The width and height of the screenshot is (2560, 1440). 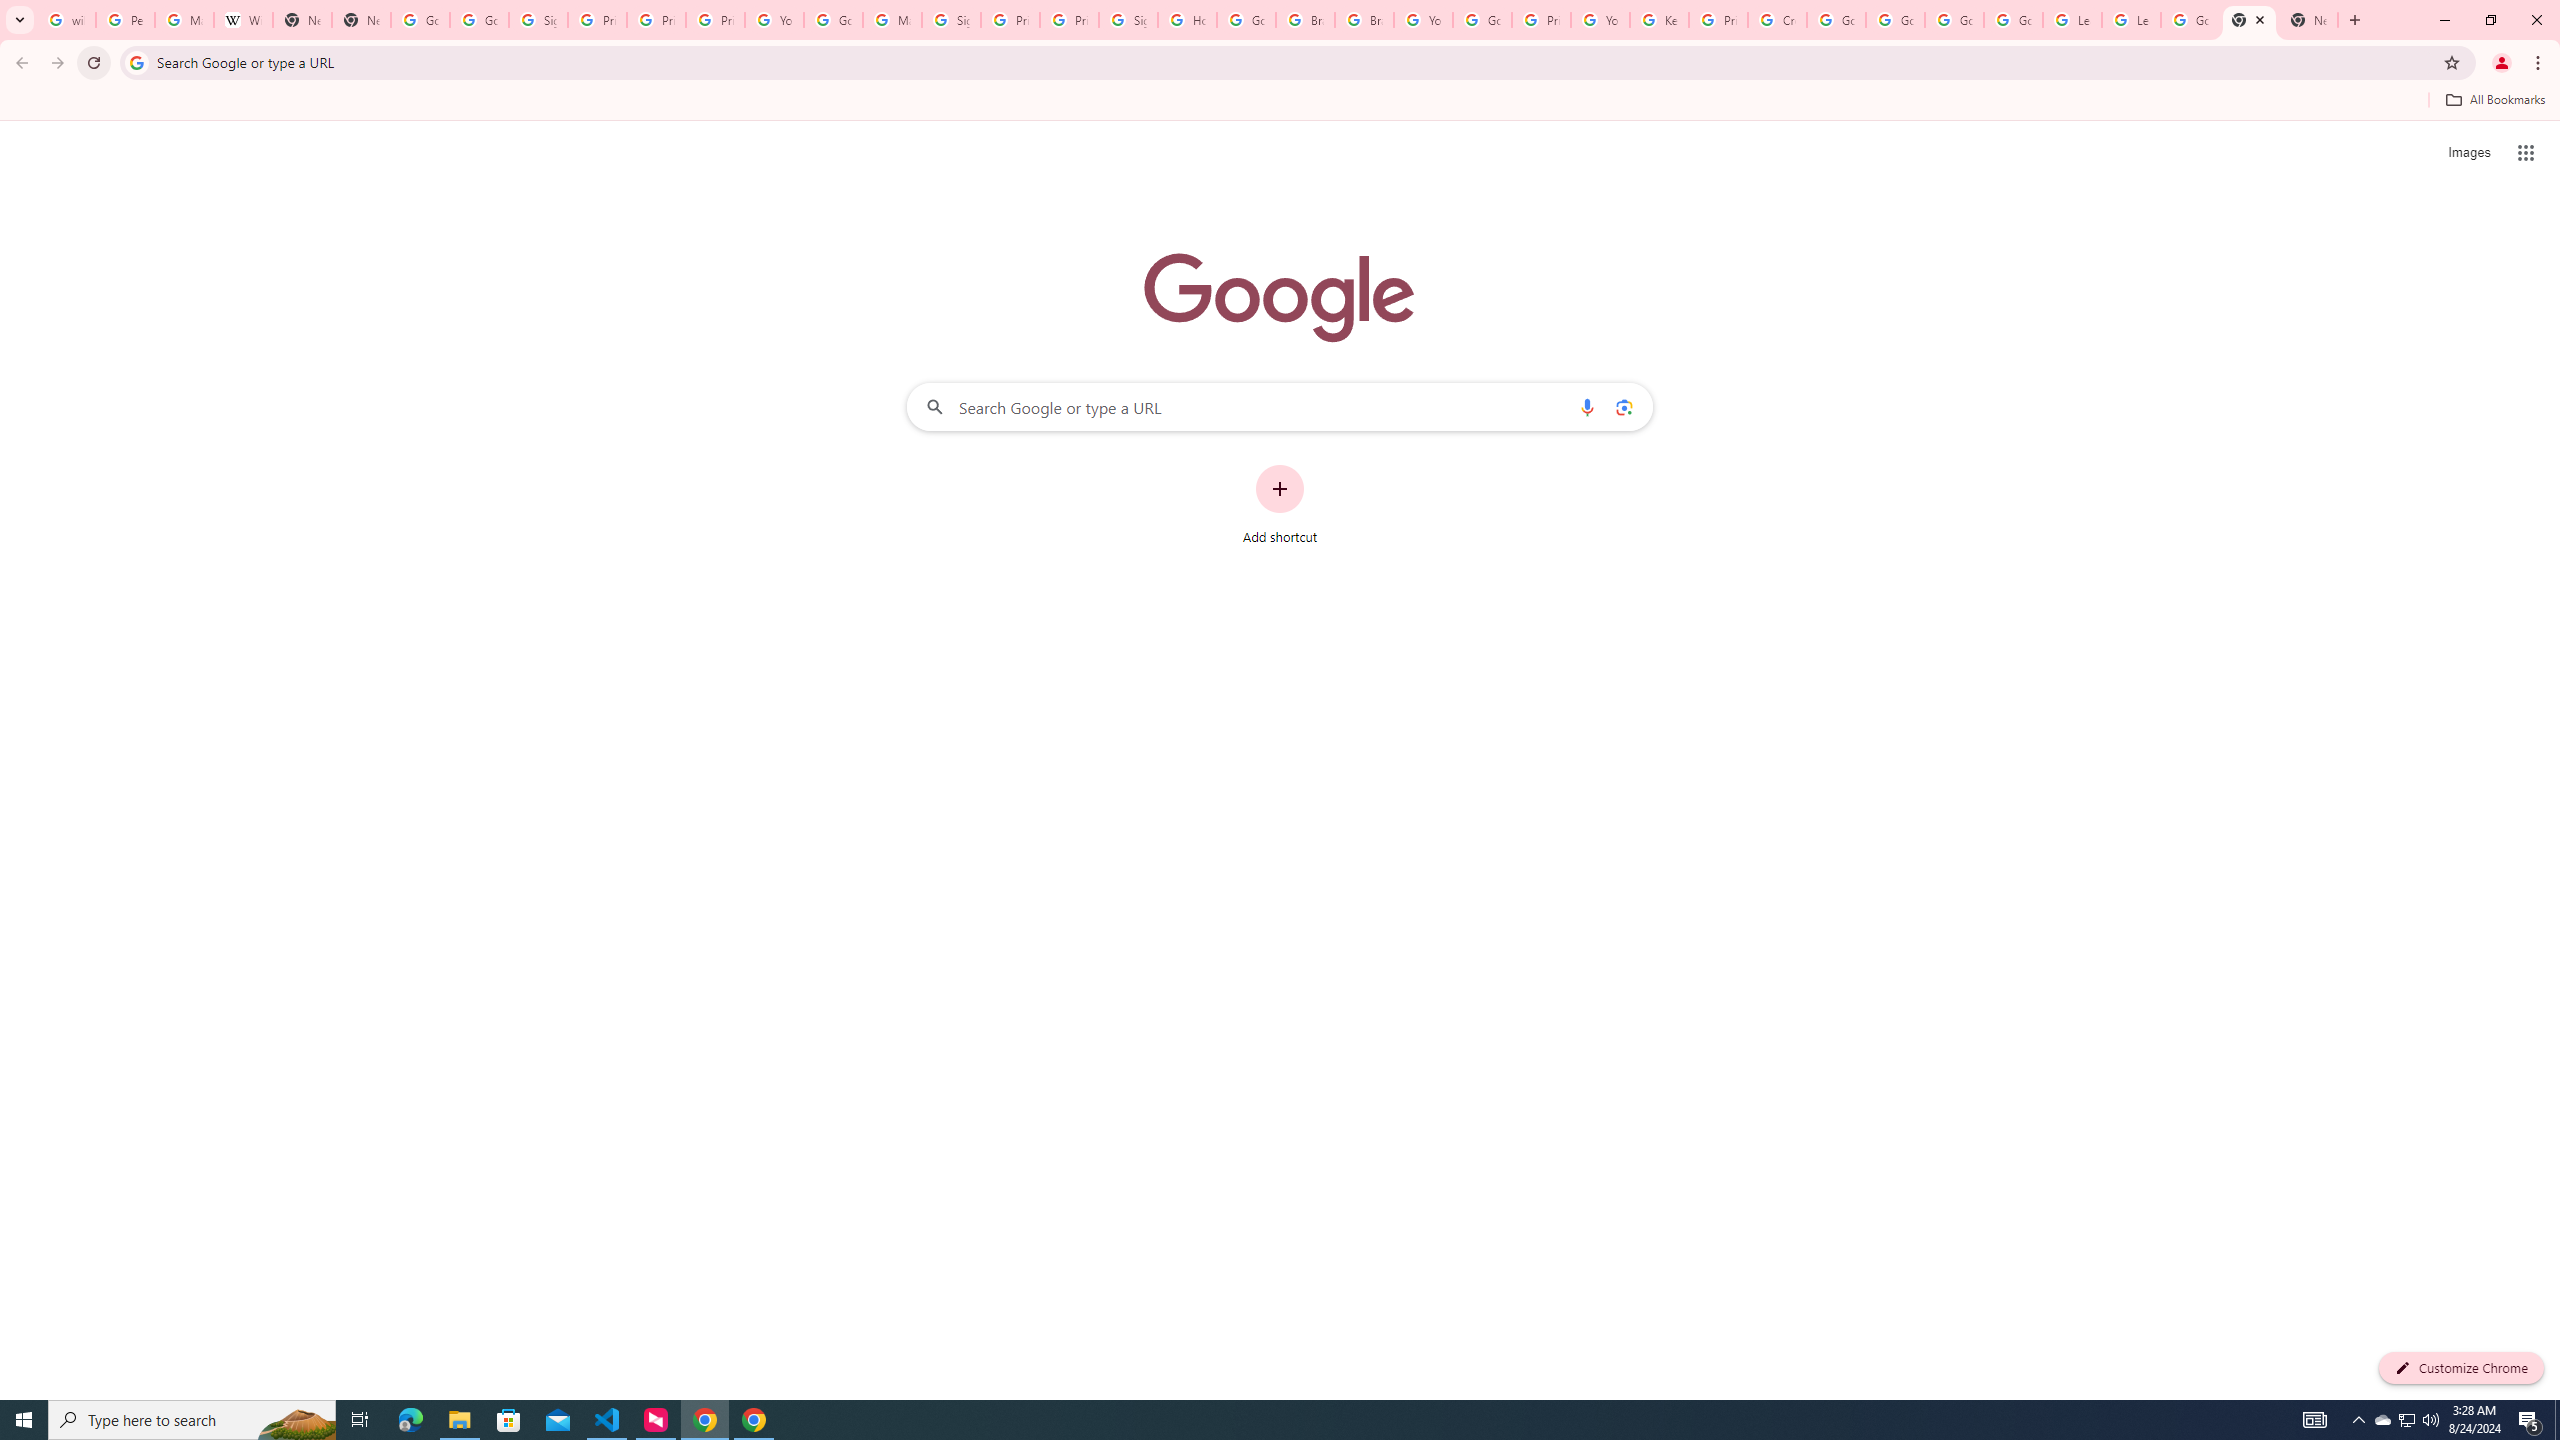 What do you see at coordinates (1954, 20) in the screenshot?
I see `Google Account Help` at bounding box center [1954, 20].